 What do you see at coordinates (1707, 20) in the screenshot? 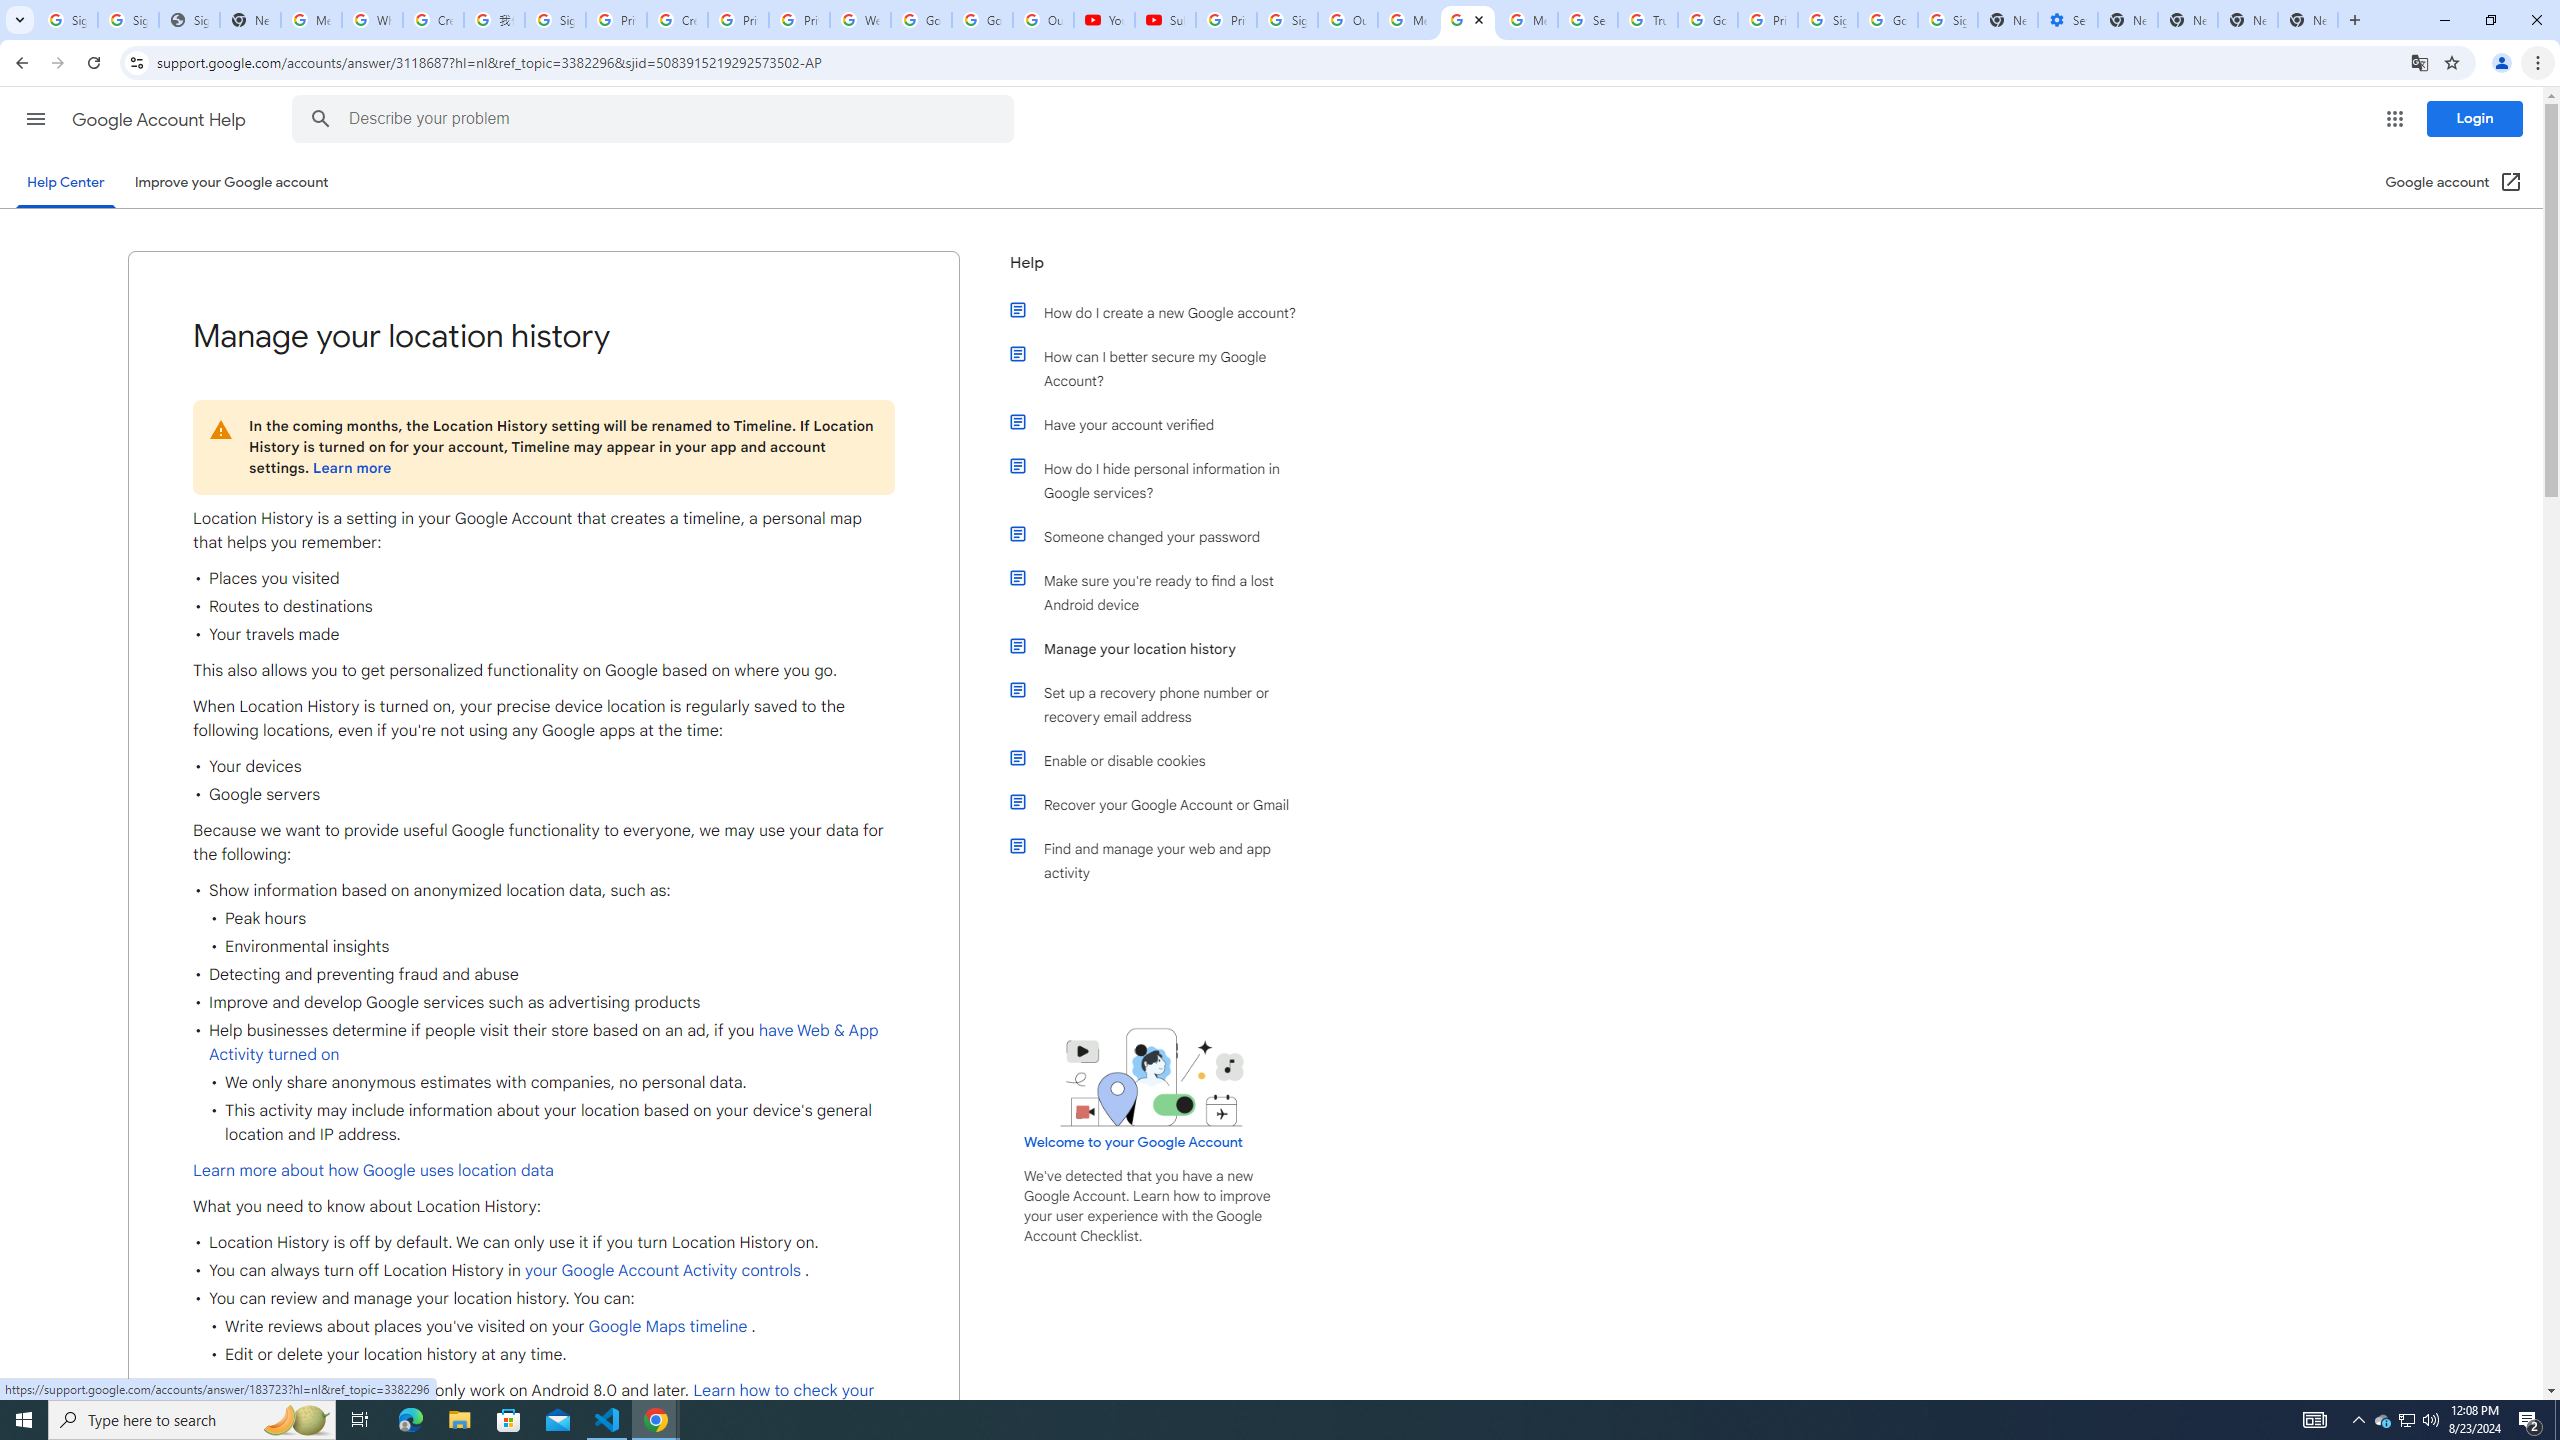
I see `Google Ads - Sign in` at bounding box center [1707, 20].